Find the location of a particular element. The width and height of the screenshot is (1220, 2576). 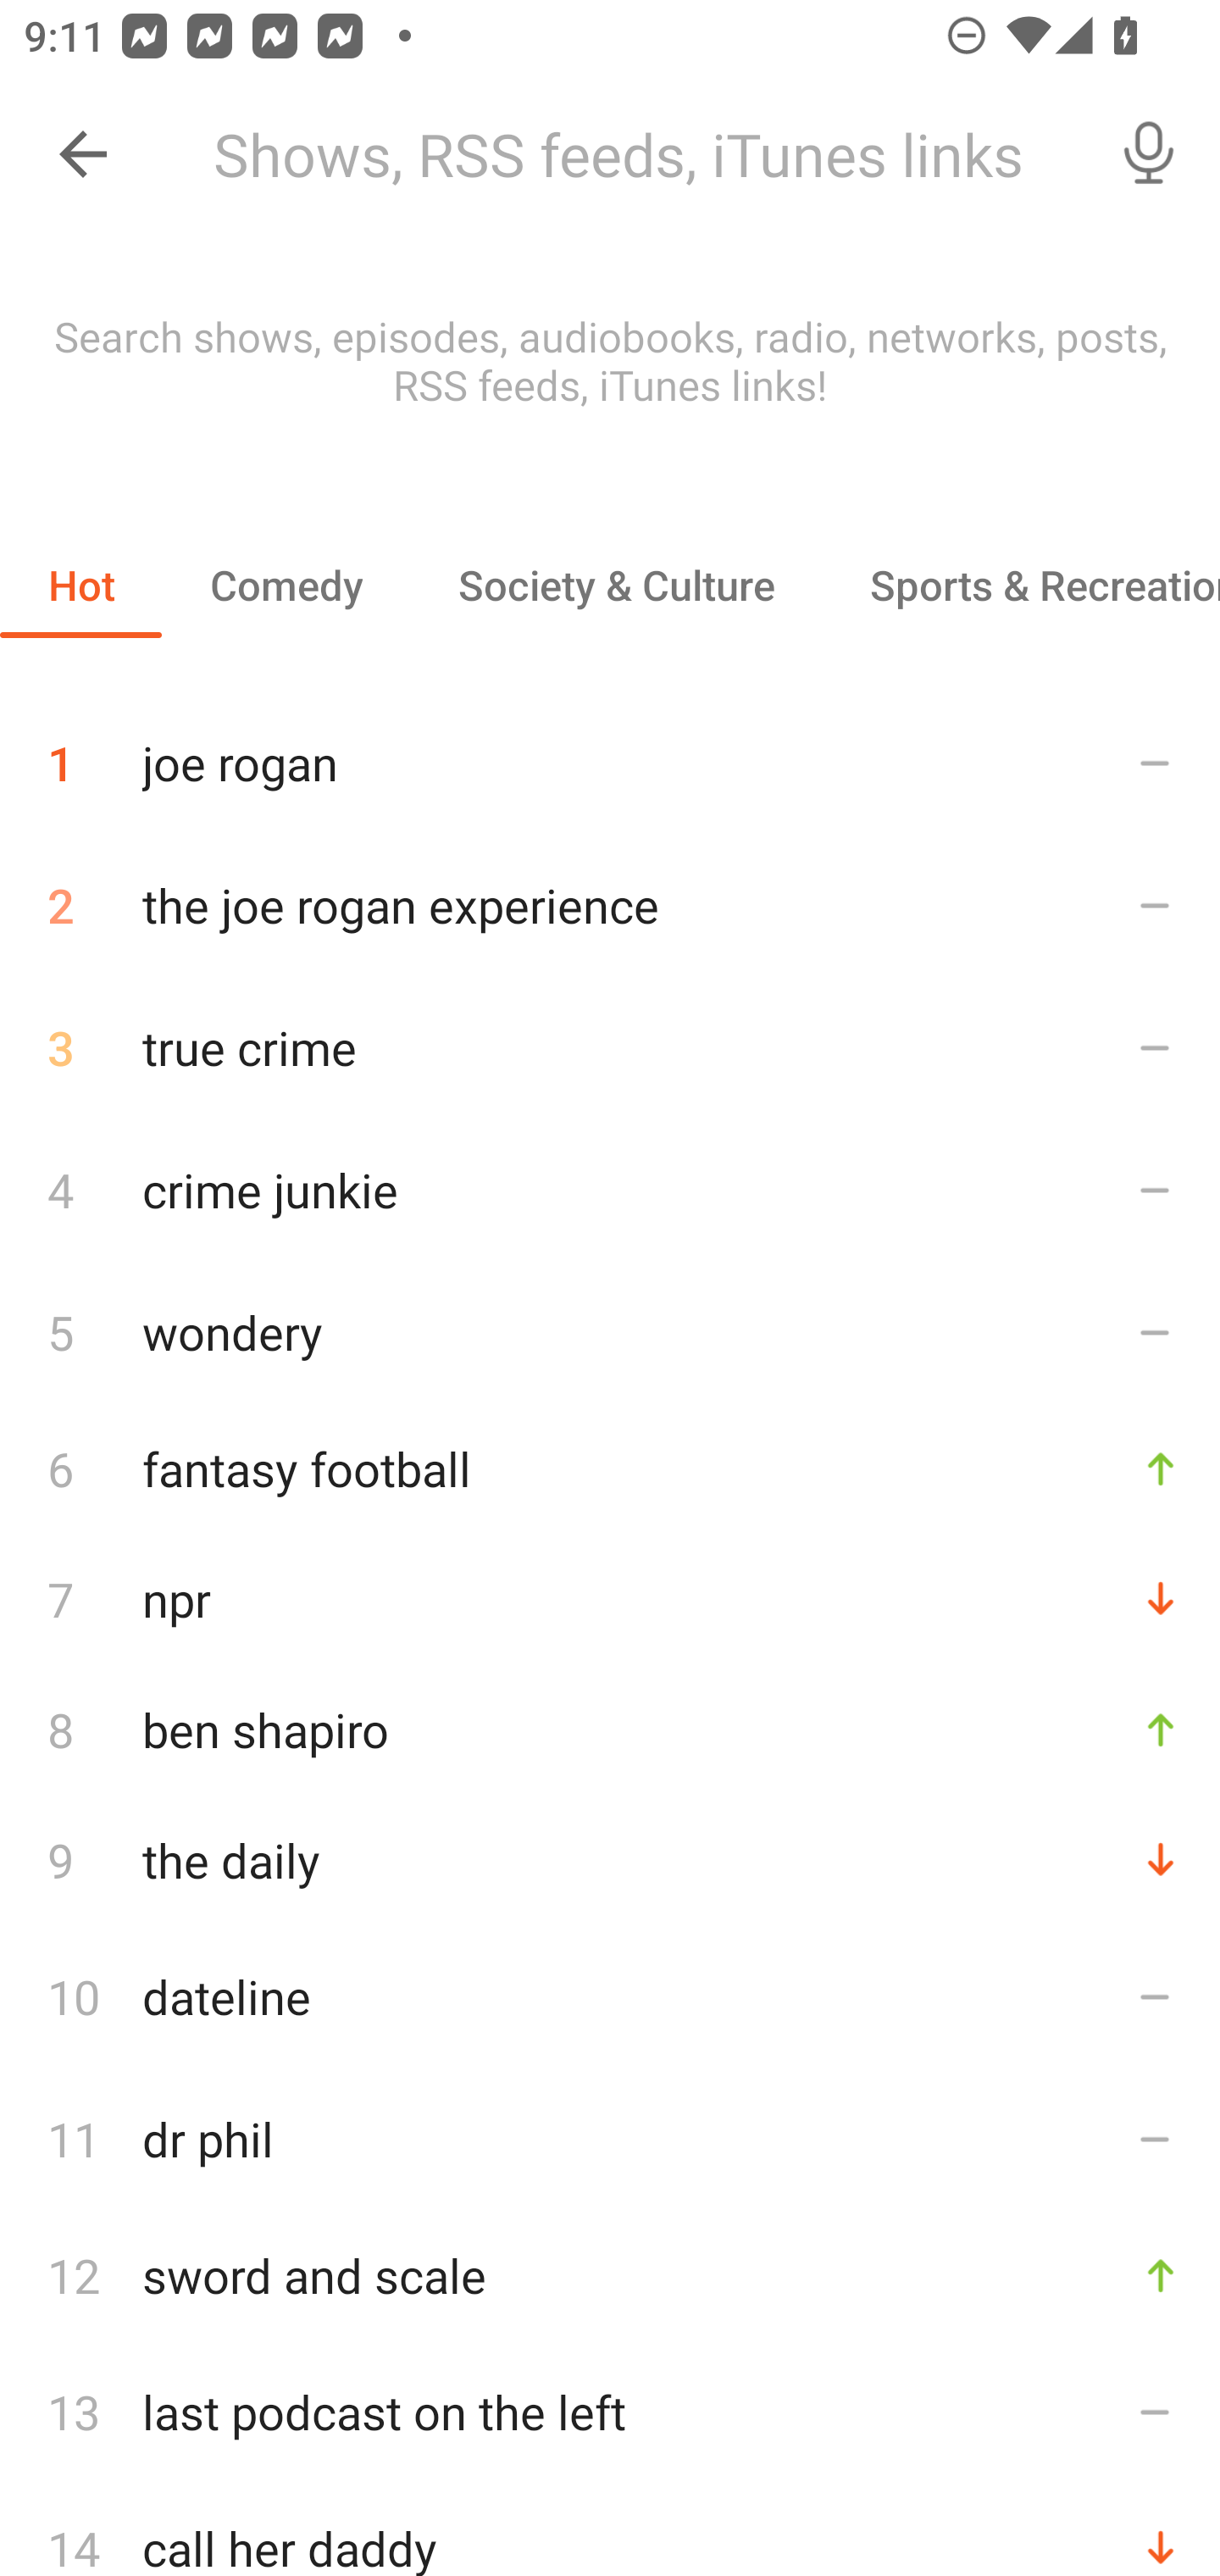

1 joe rogan is located at coordinates (610, 751).